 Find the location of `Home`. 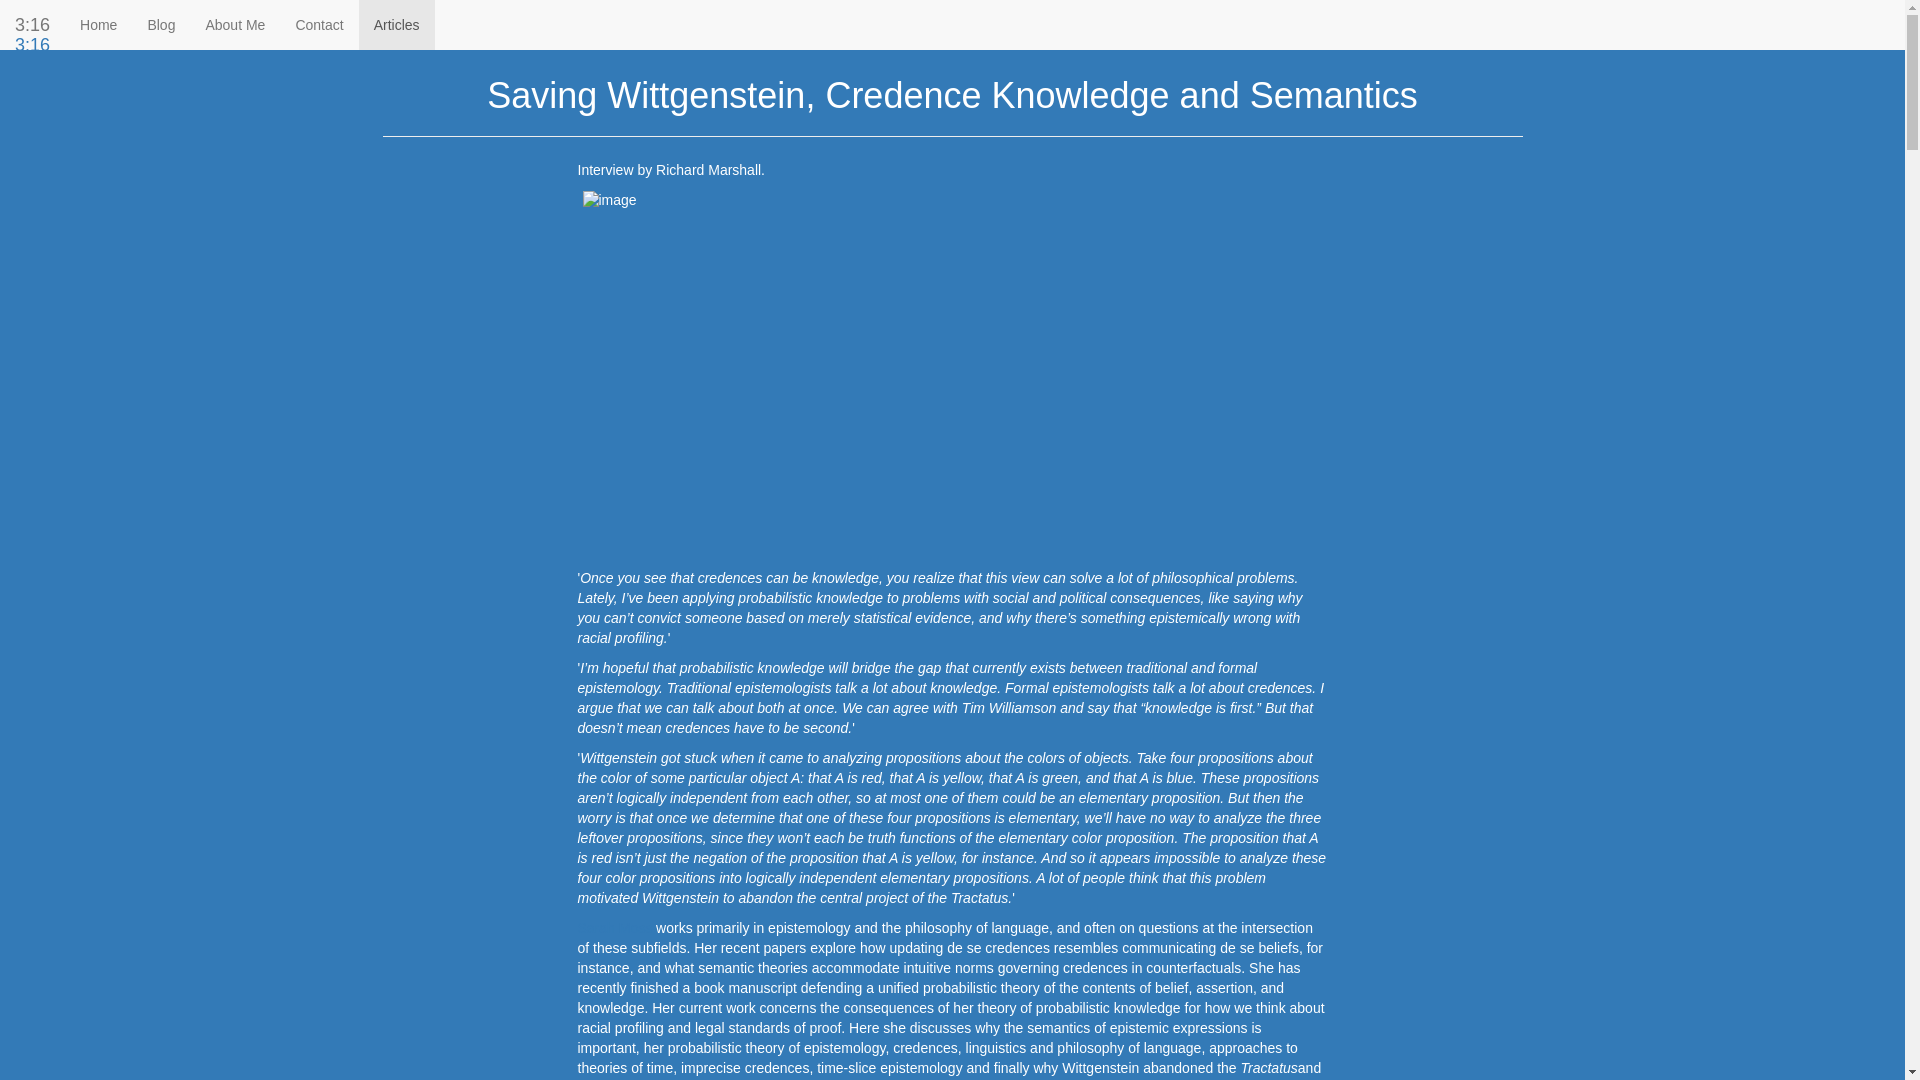

Home is located at coordinates (400, 16).